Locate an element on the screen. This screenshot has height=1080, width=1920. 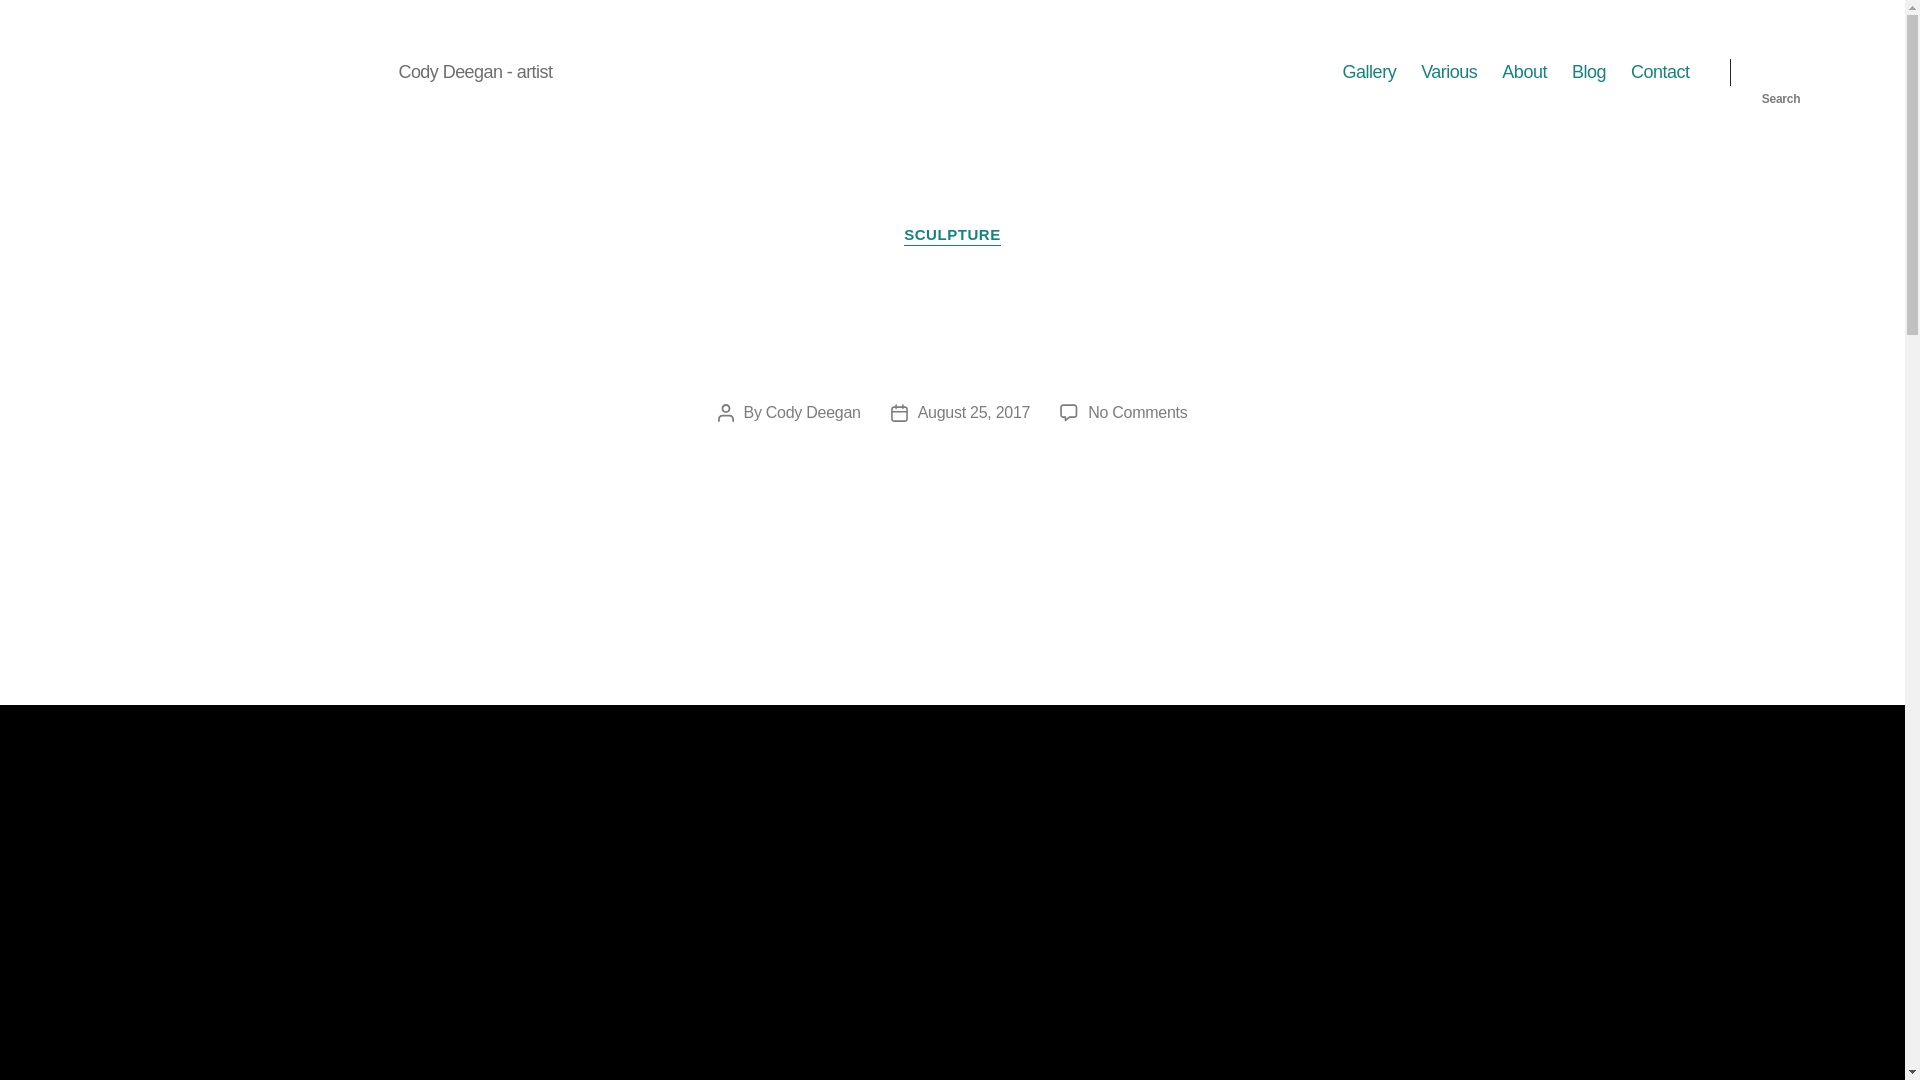
Blog is located at coordinates (1588, 72).